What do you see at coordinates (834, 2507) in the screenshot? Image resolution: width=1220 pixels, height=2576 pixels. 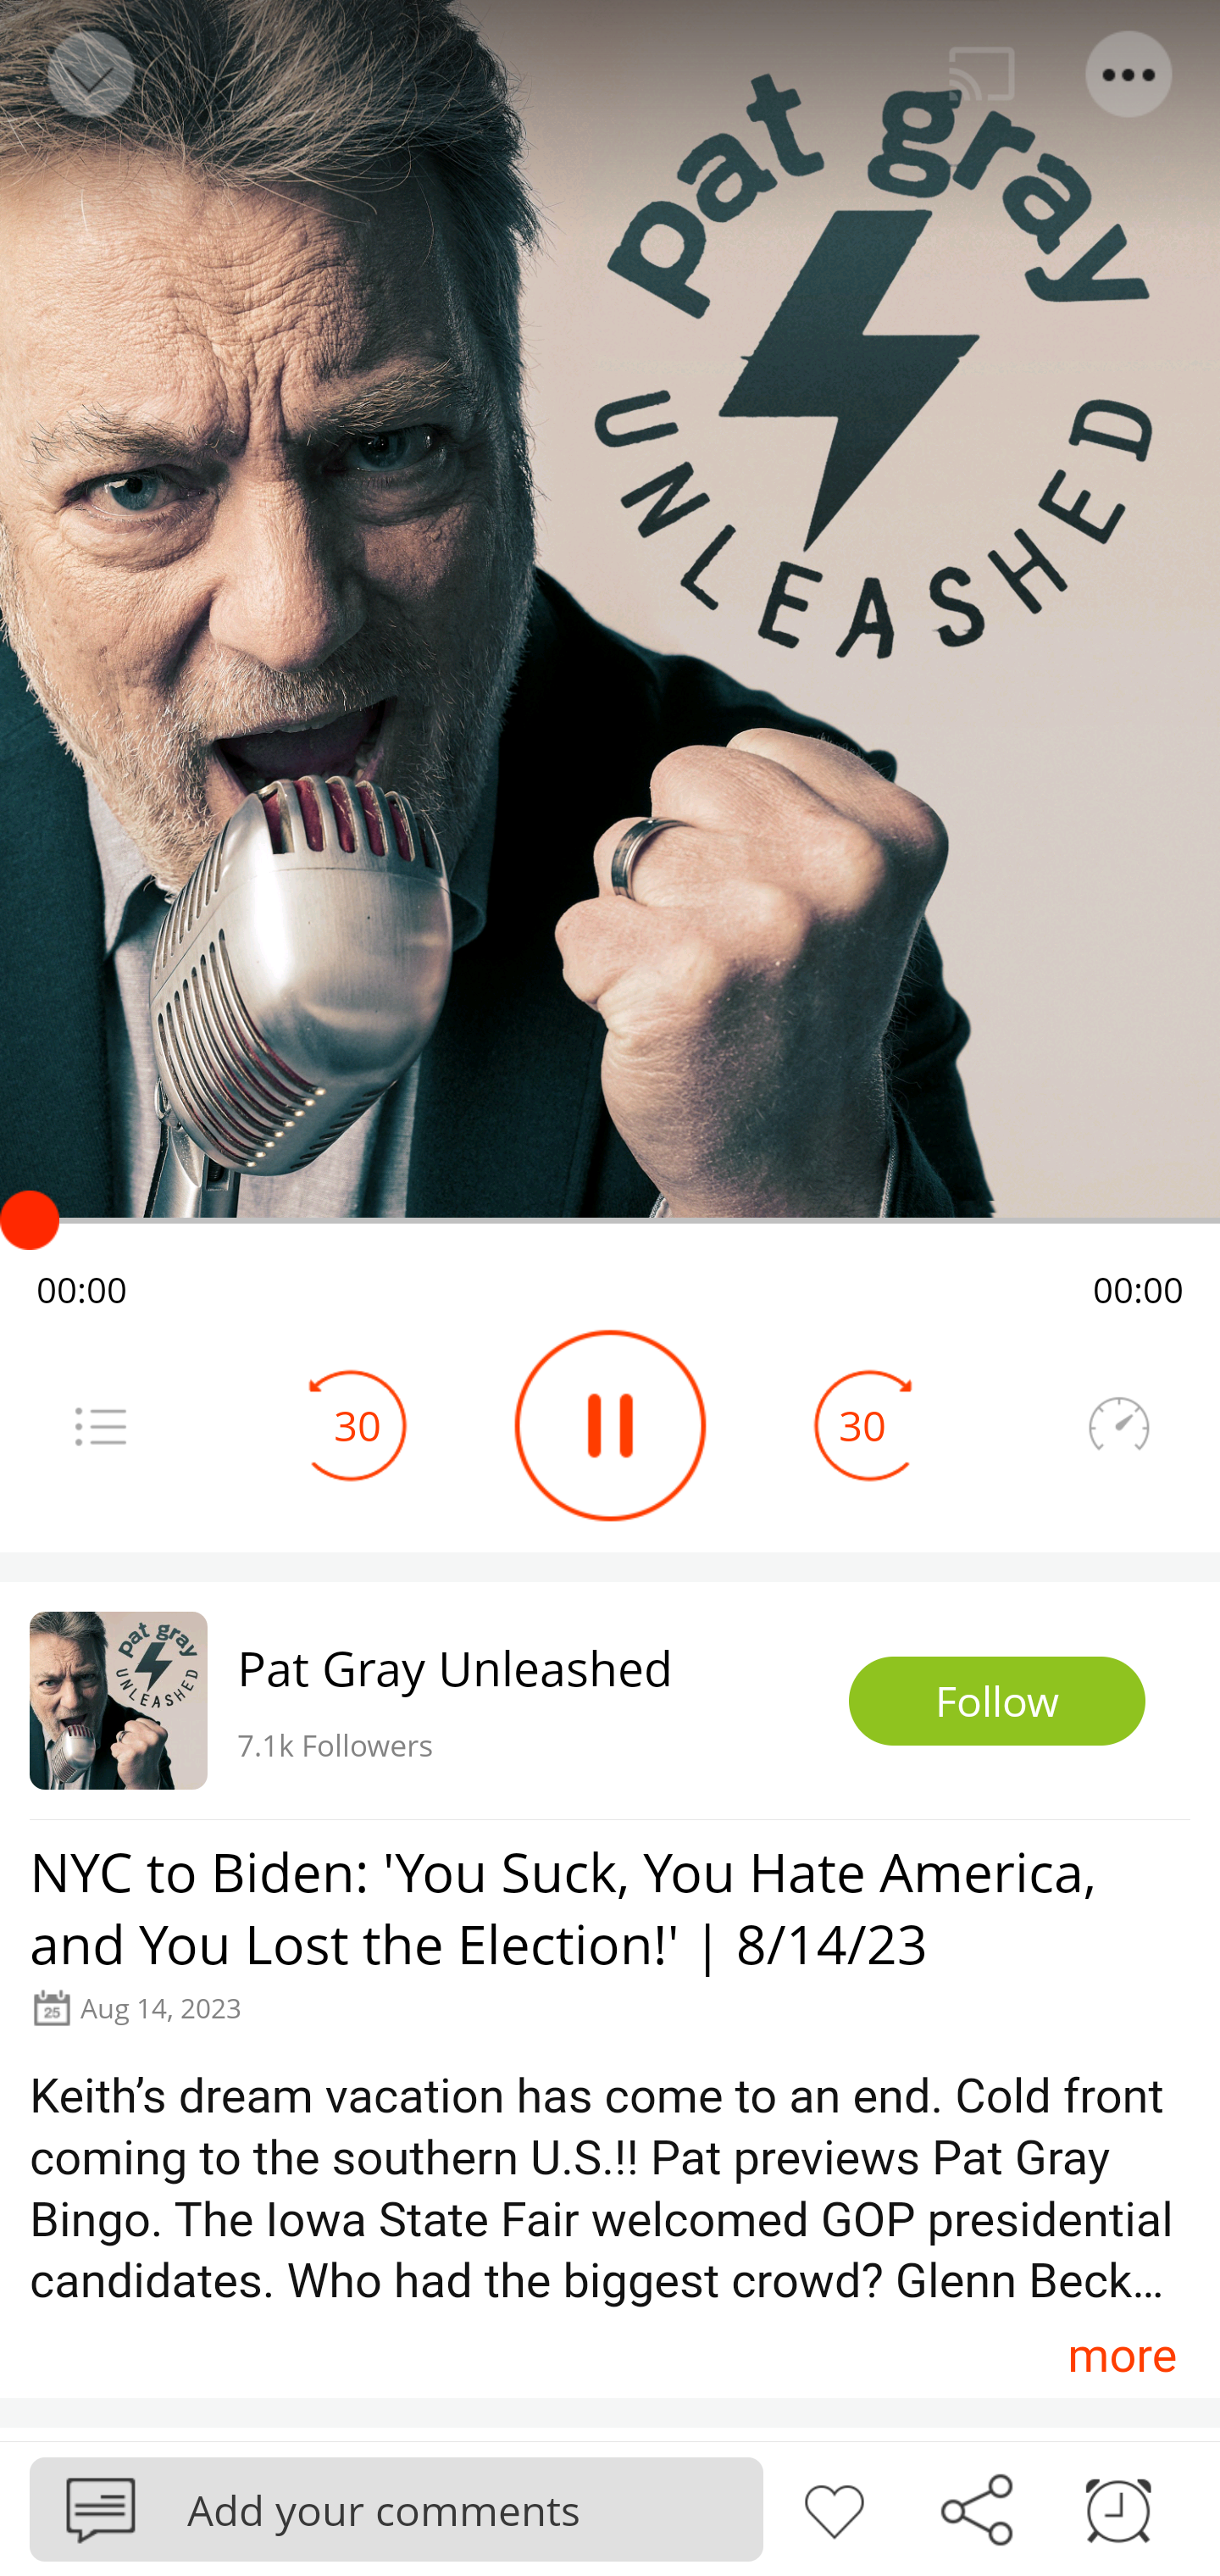 I see `Like` at bounding box center [834, 2507].